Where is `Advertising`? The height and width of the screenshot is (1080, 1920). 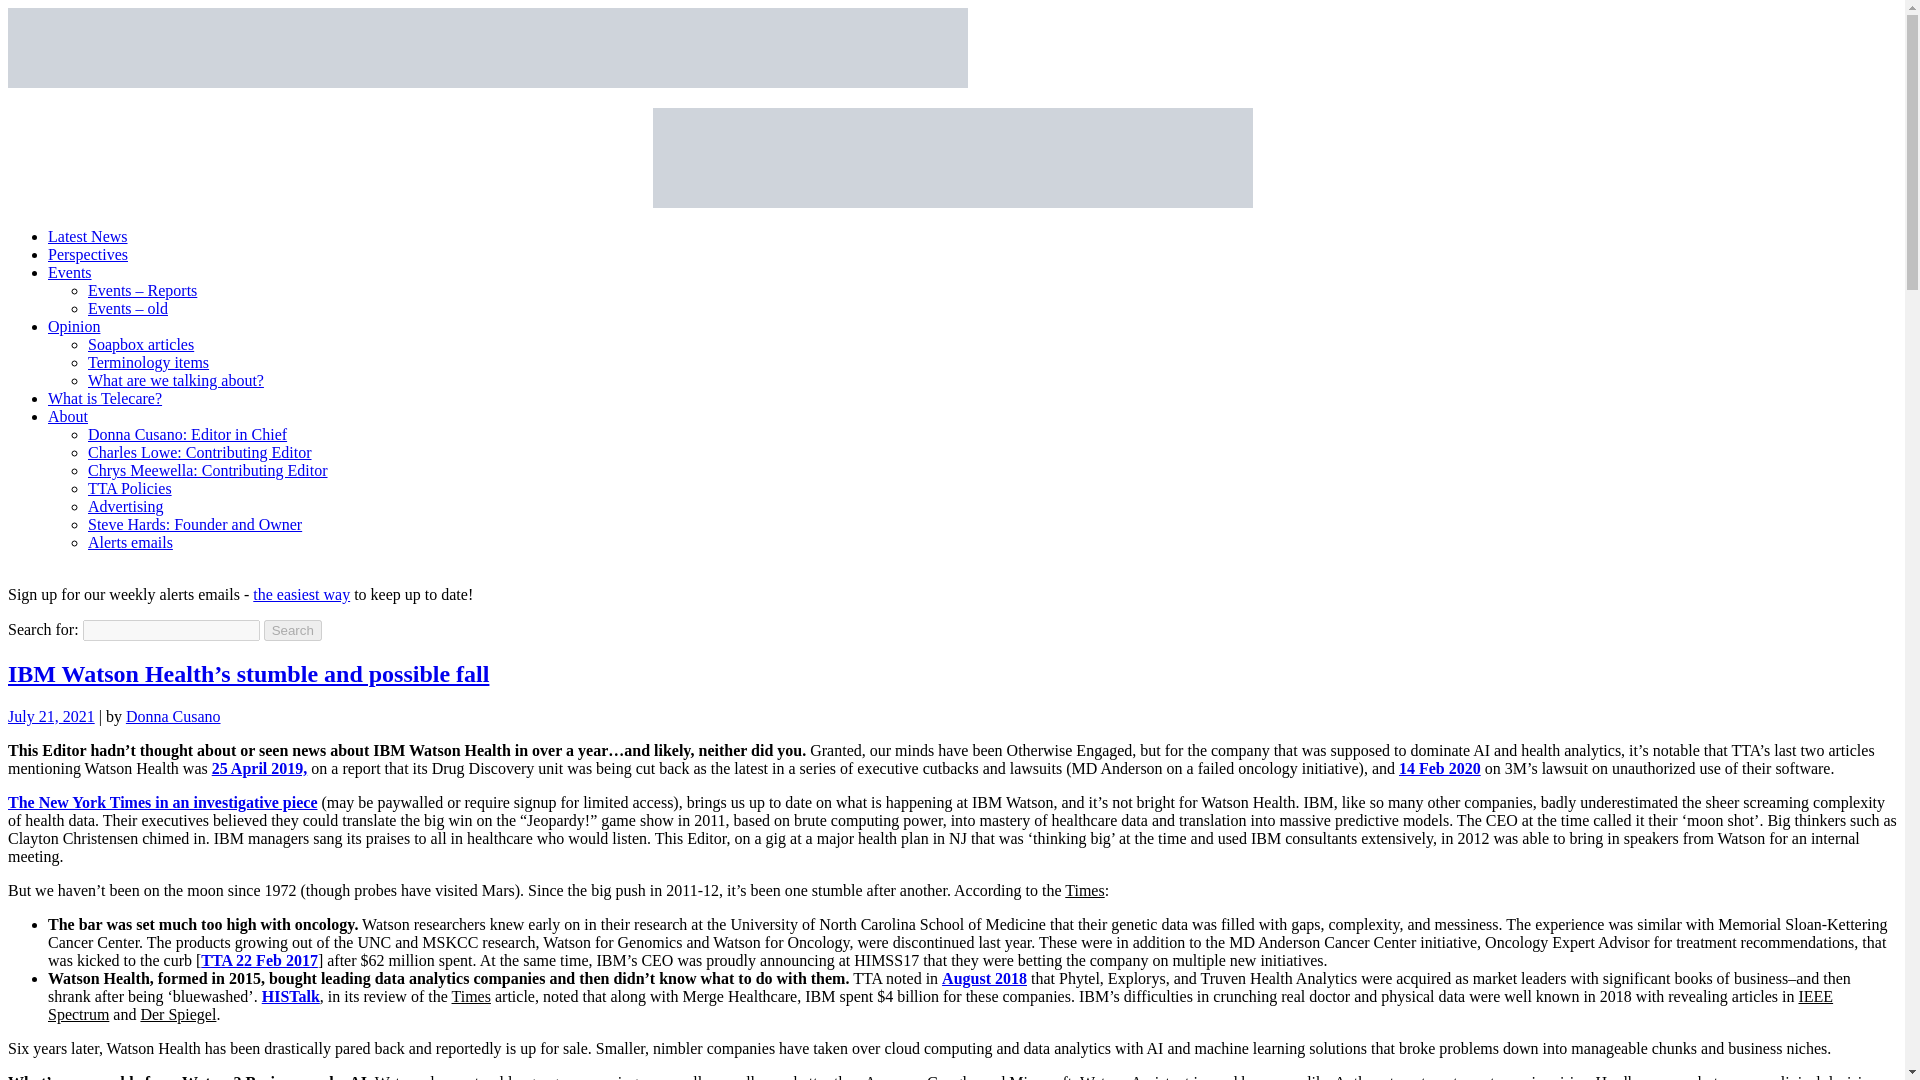
Advertising is located at coordinates (126, 506).